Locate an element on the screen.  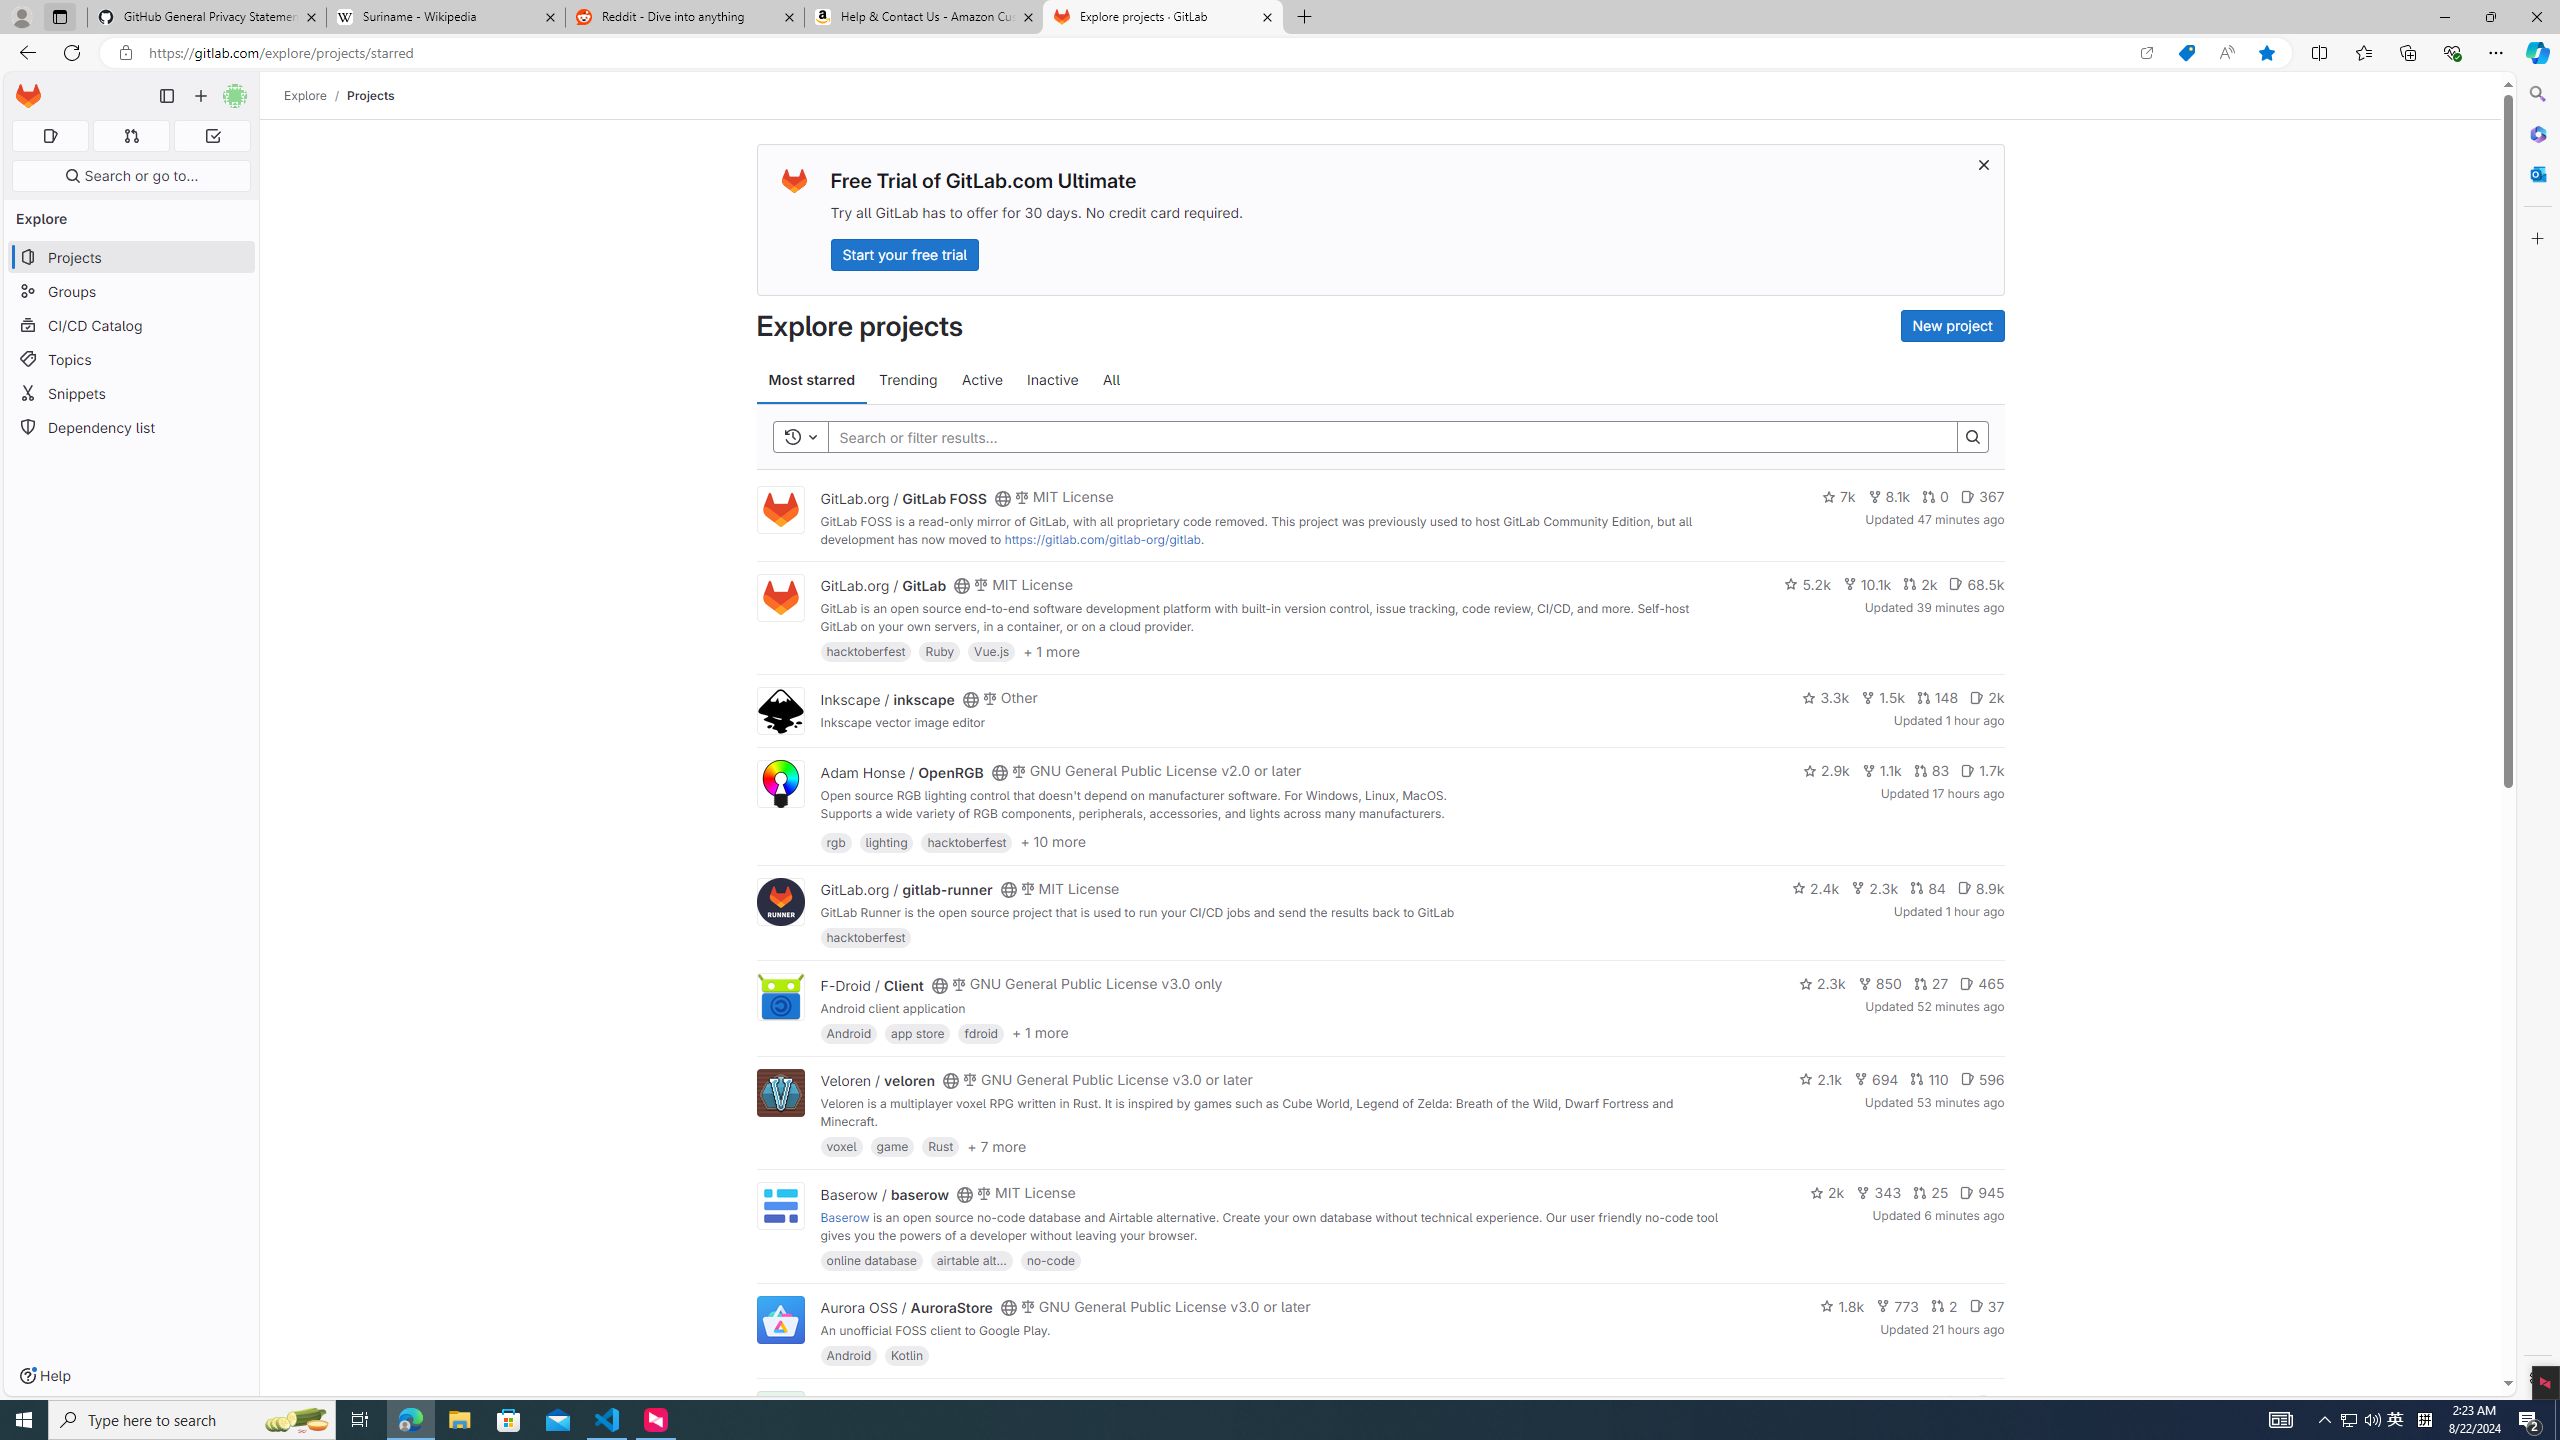
Rust is located at coordinates (942, 1146).